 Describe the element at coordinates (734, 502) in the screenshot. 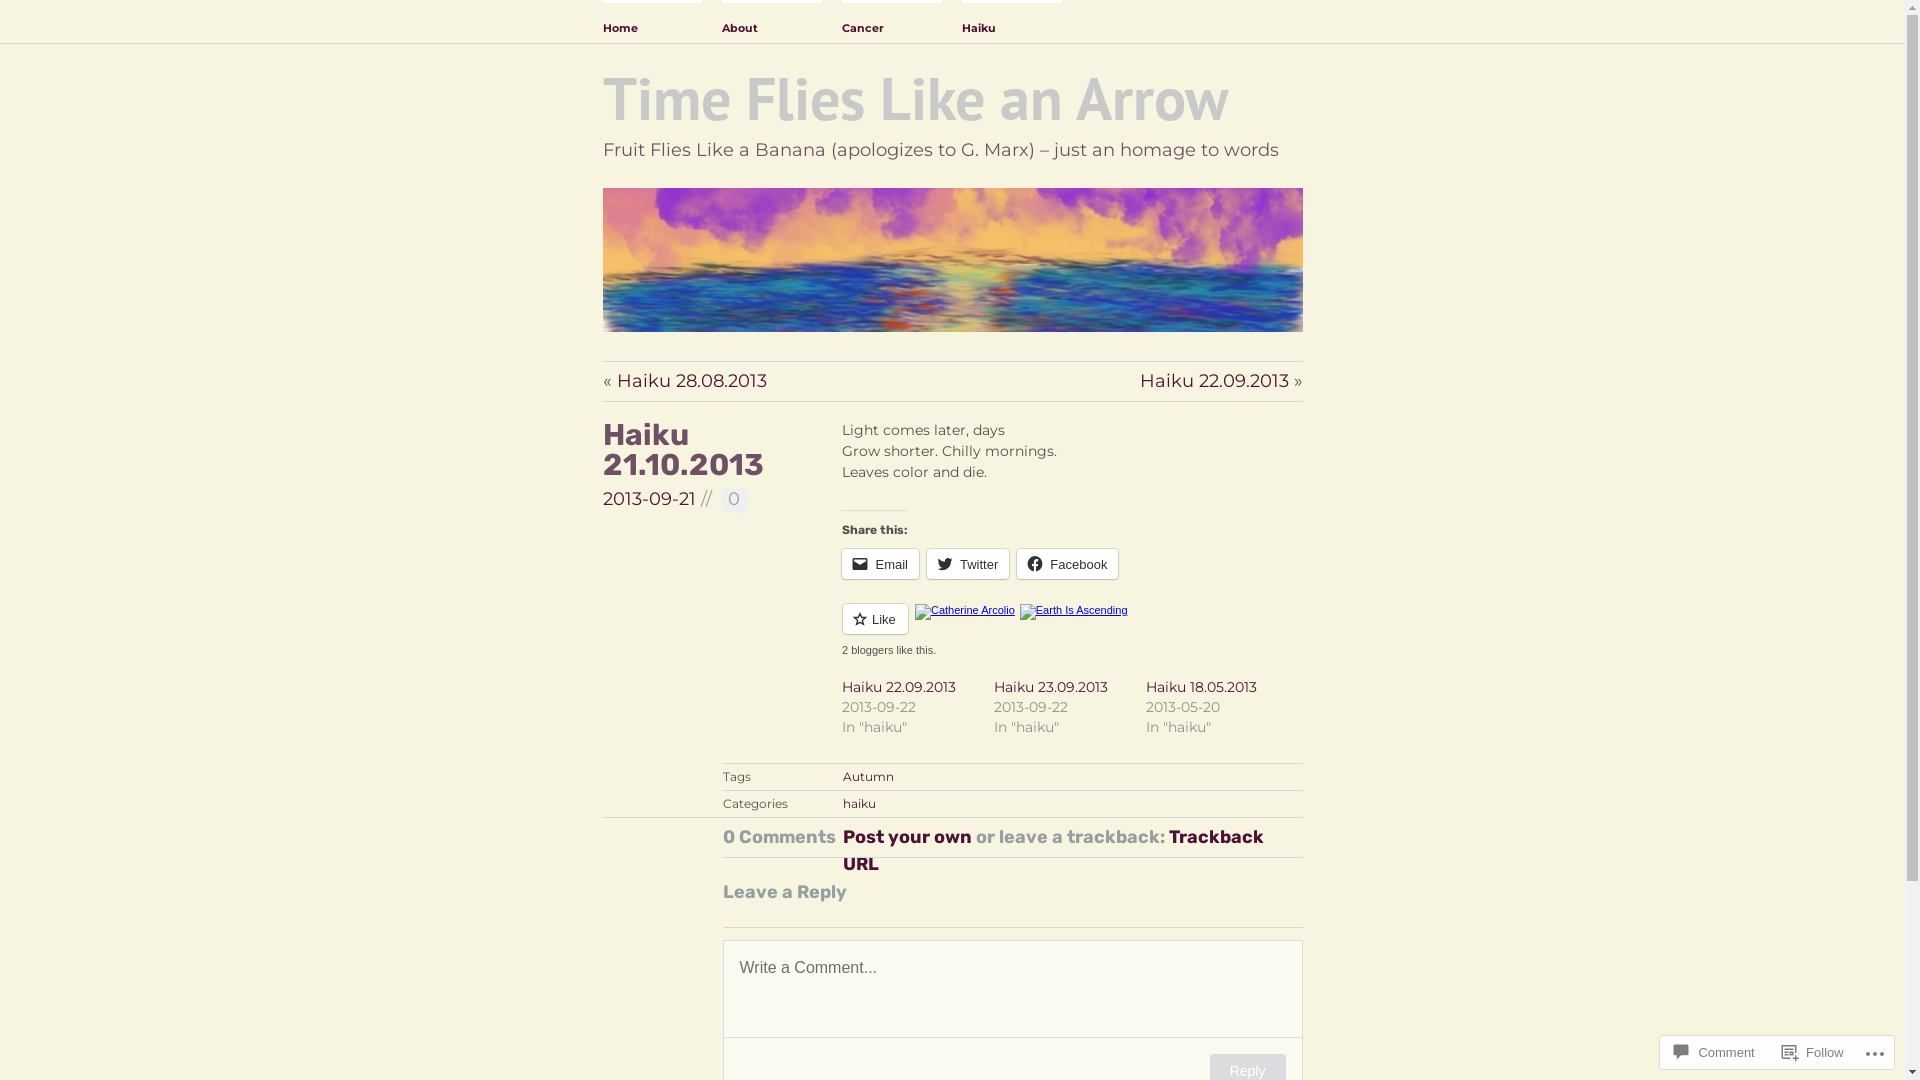

I see `0` at that location.